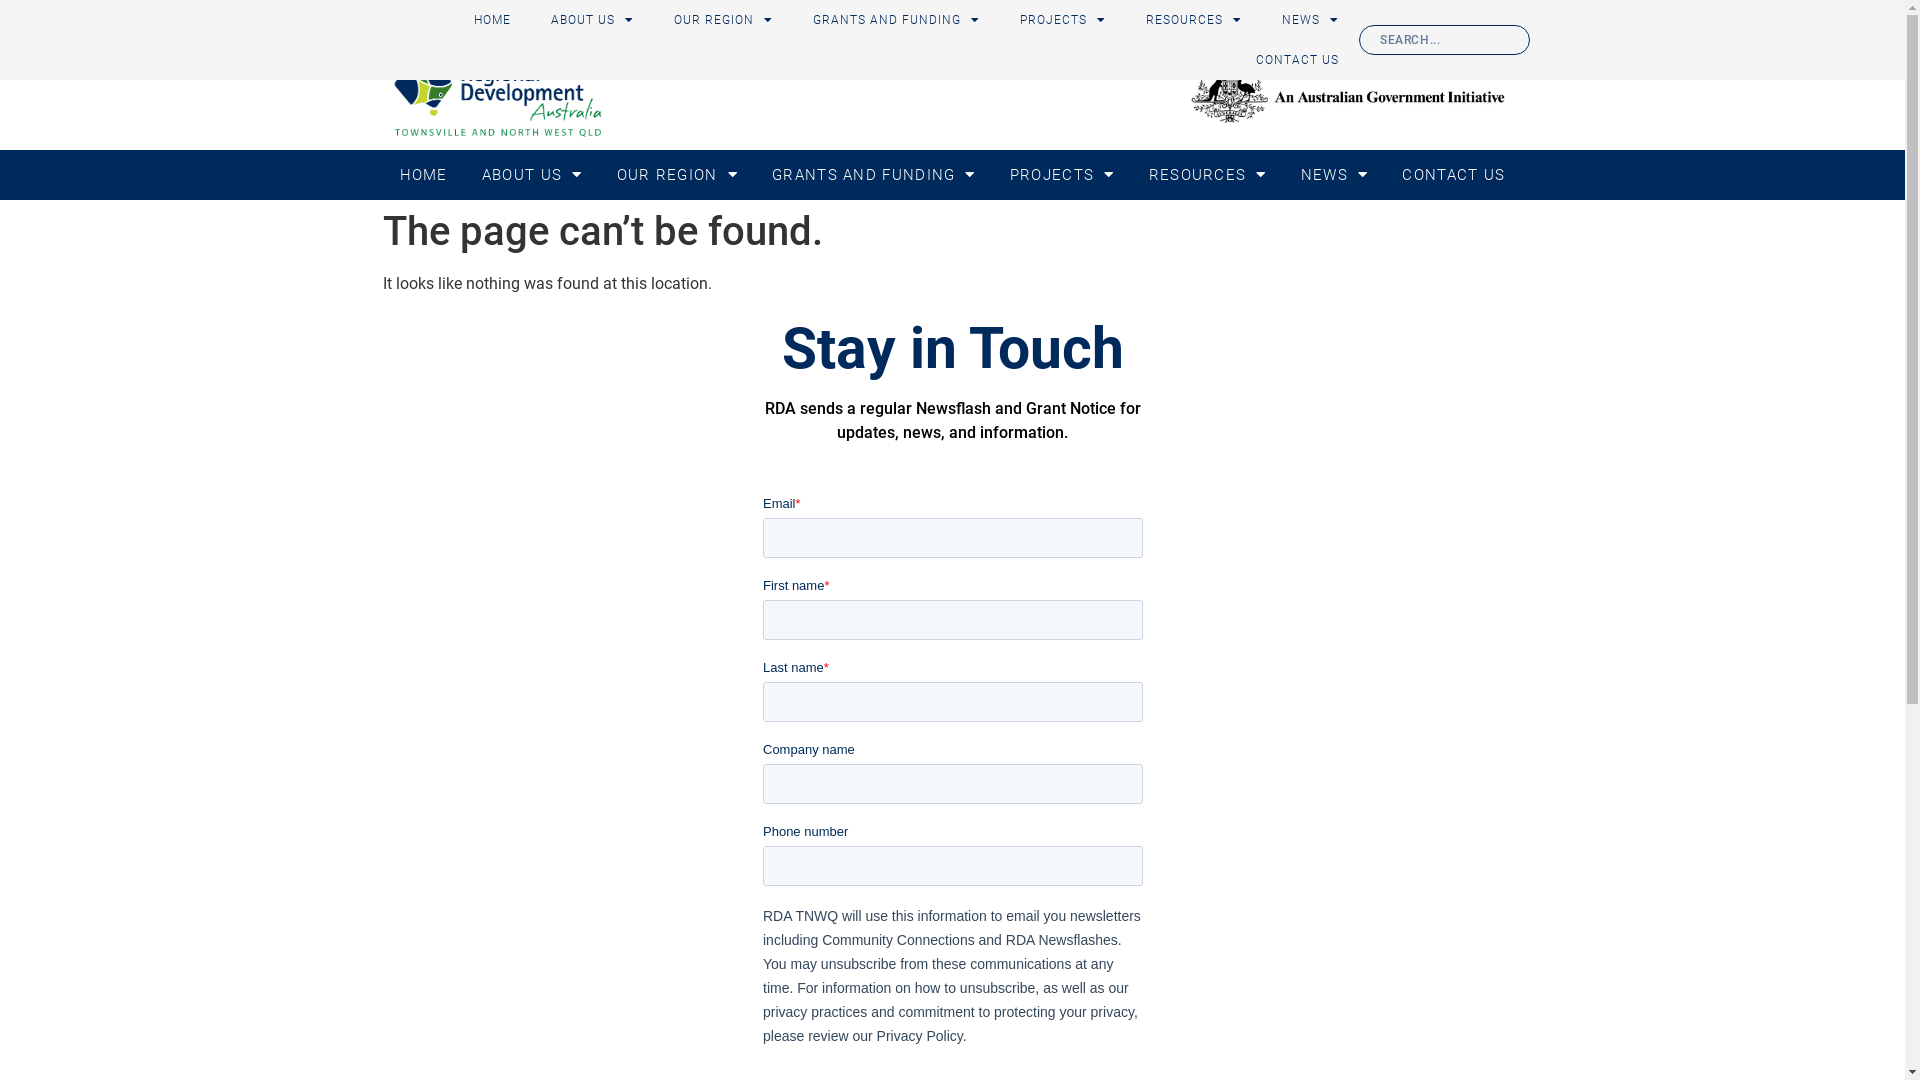  What do you see at coordinates (592, 20) in the screenshot?
I see `ABOUT US` at bounding box center [592, 20].